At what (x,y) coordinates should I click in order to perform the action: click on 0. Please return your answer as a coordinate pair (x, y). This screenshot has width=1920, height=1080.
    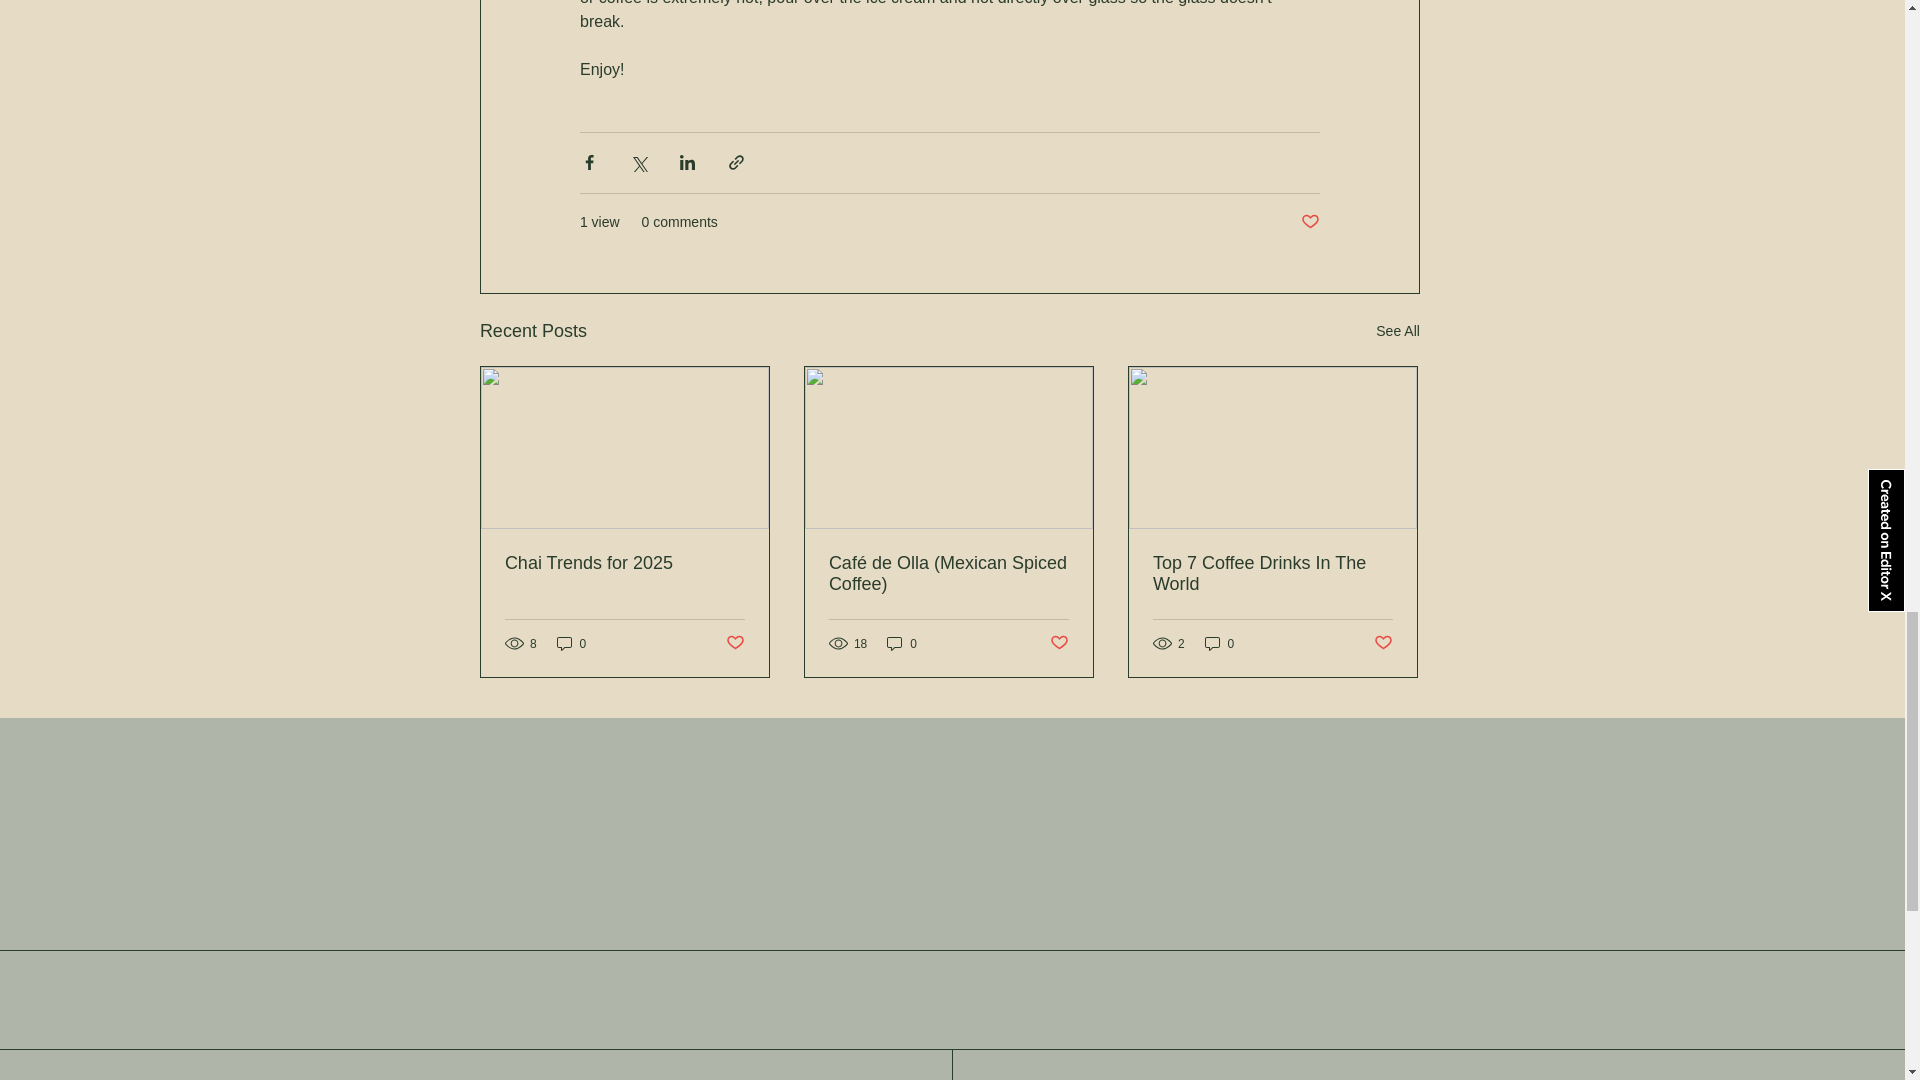
    Looking at the image, I should click on (572, 643).